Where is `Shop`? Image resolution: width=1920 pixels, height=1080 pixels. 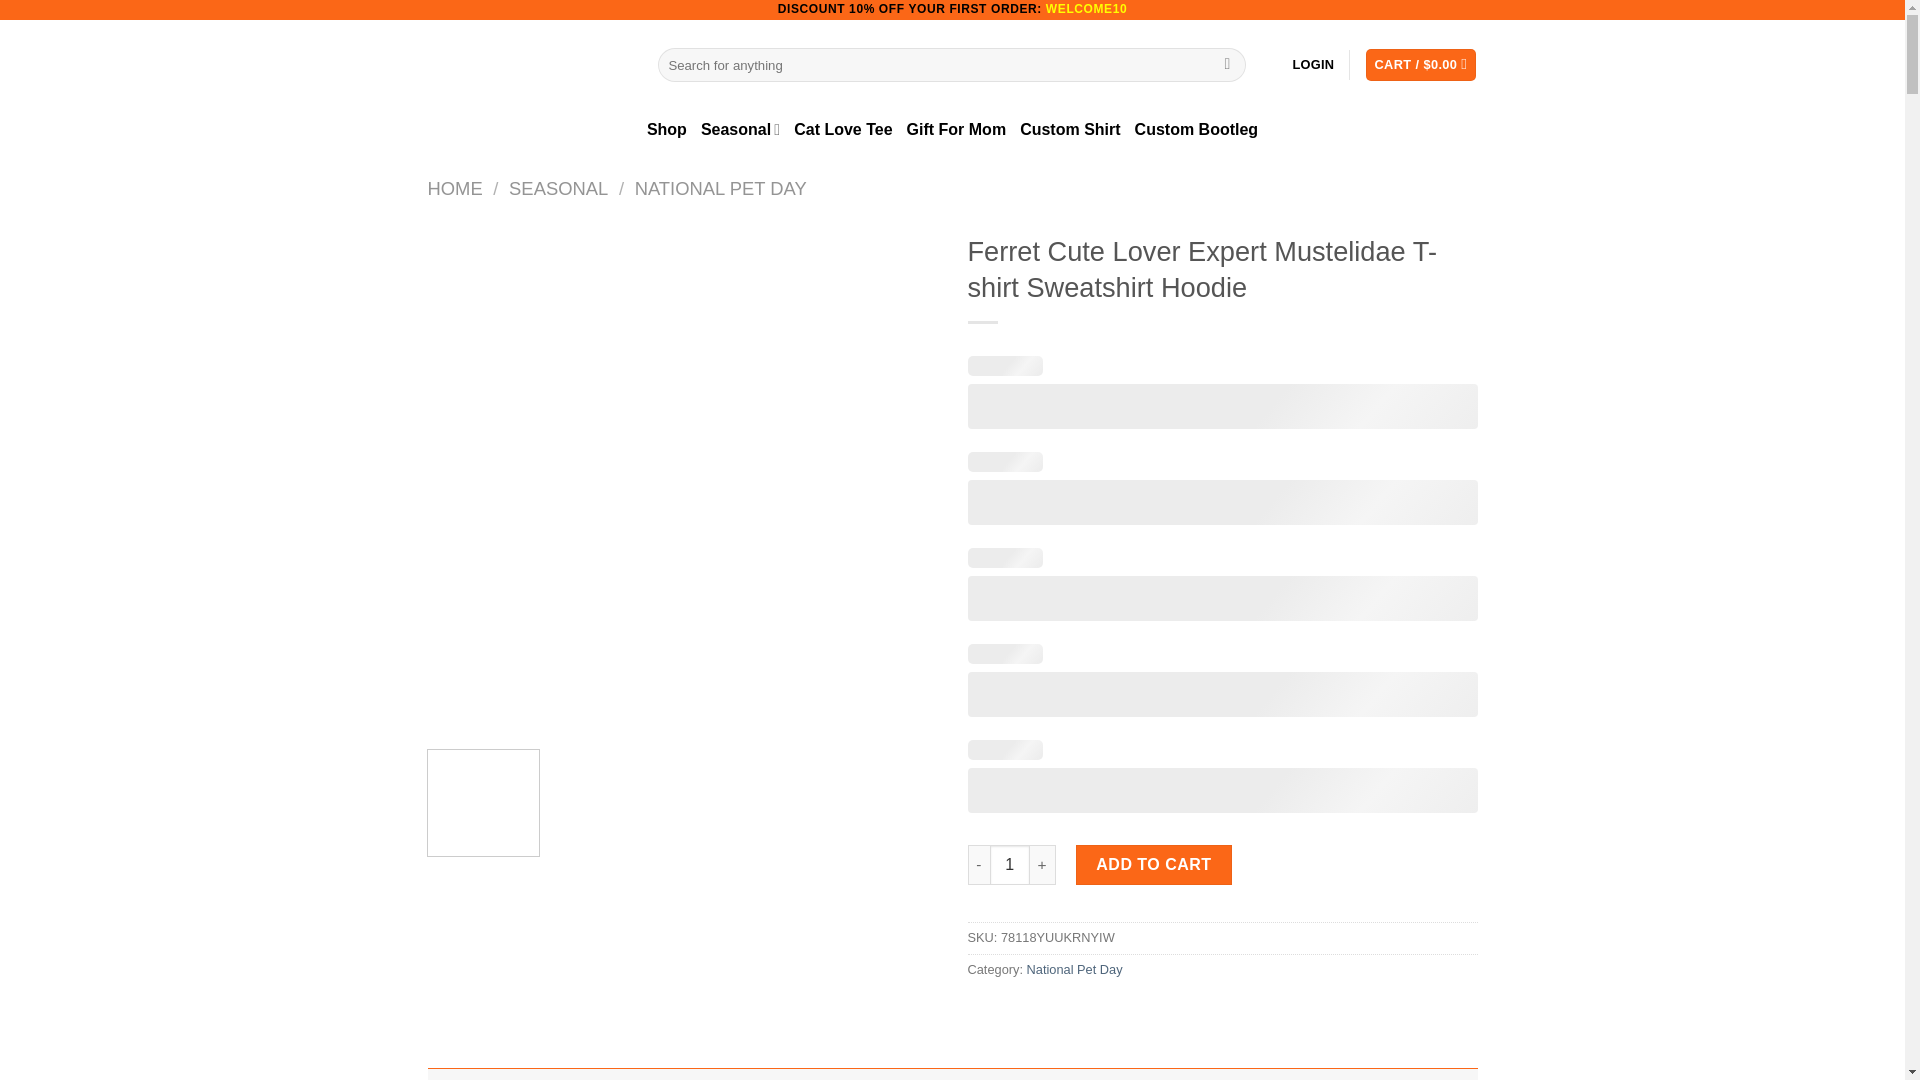 Shop is located at coordinates (667, 130).